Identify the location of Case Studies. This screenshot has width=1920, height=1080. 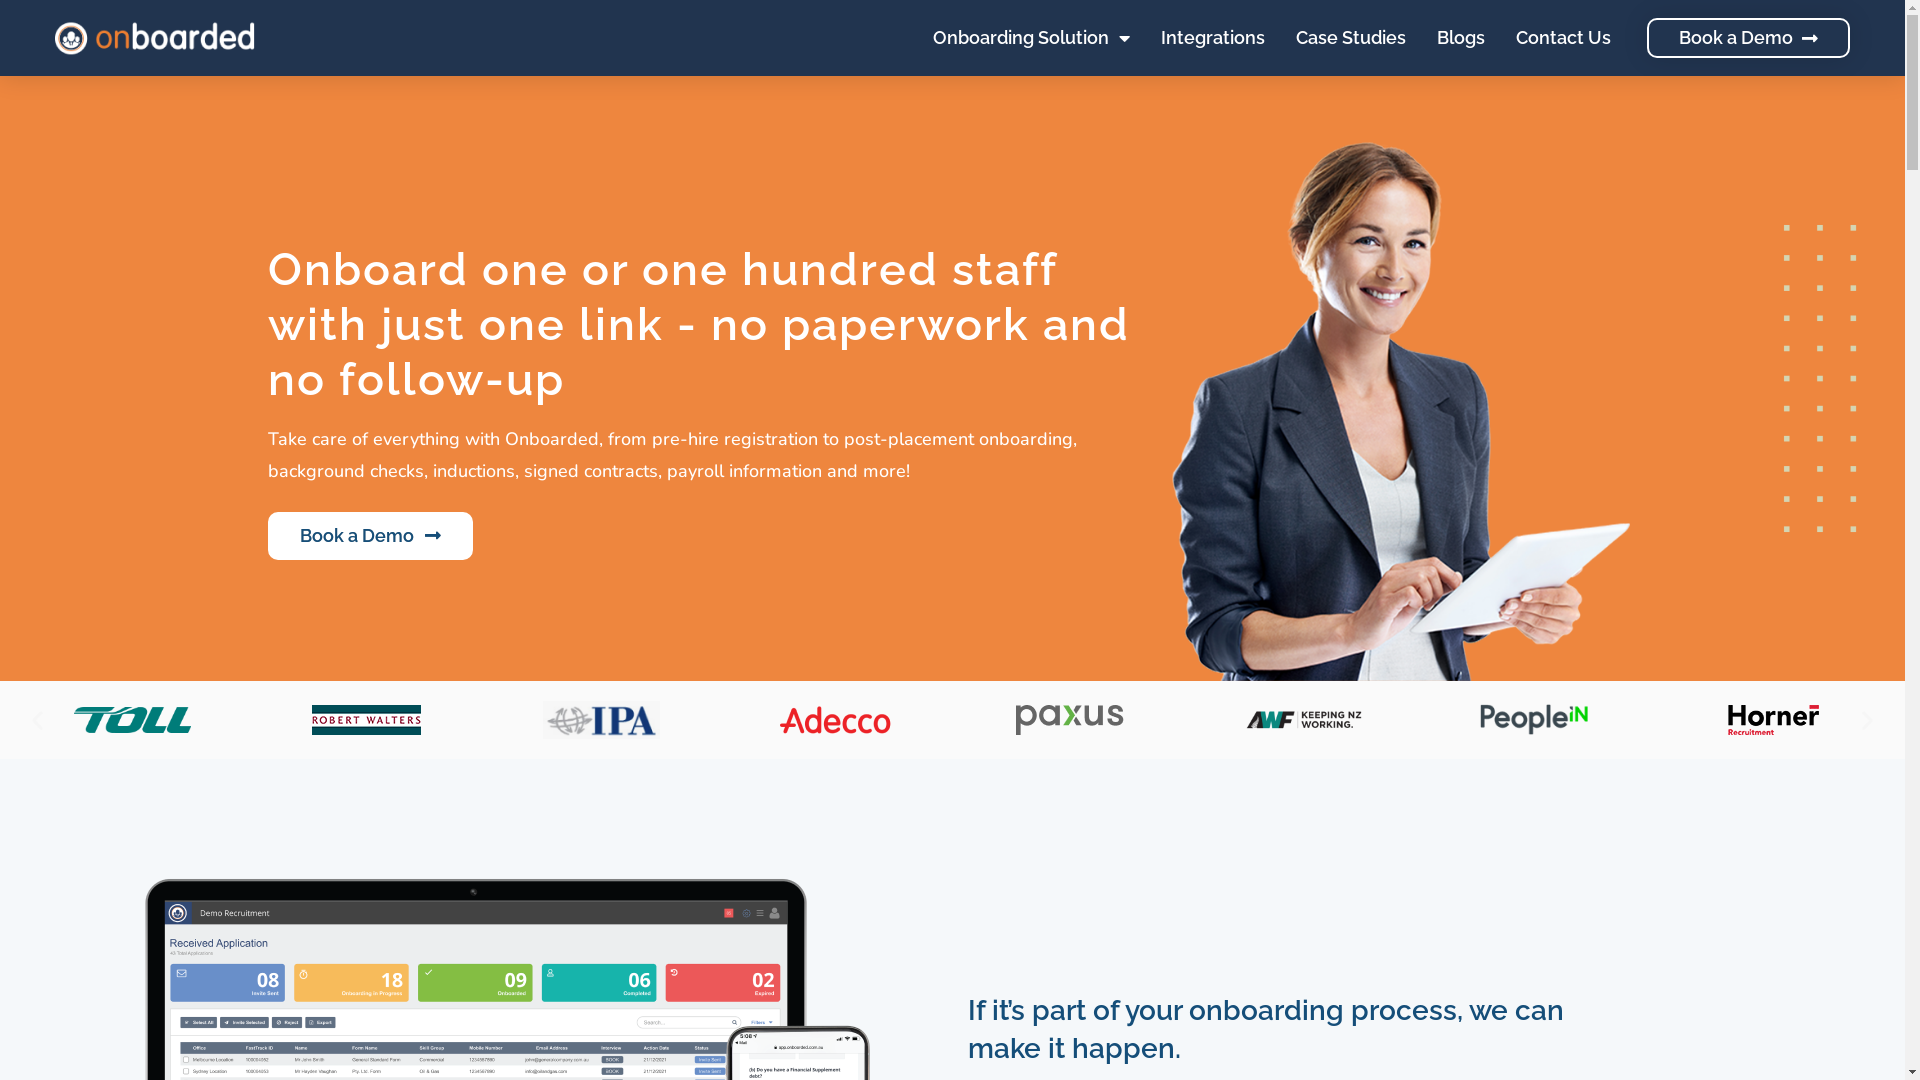
(1351, 38).